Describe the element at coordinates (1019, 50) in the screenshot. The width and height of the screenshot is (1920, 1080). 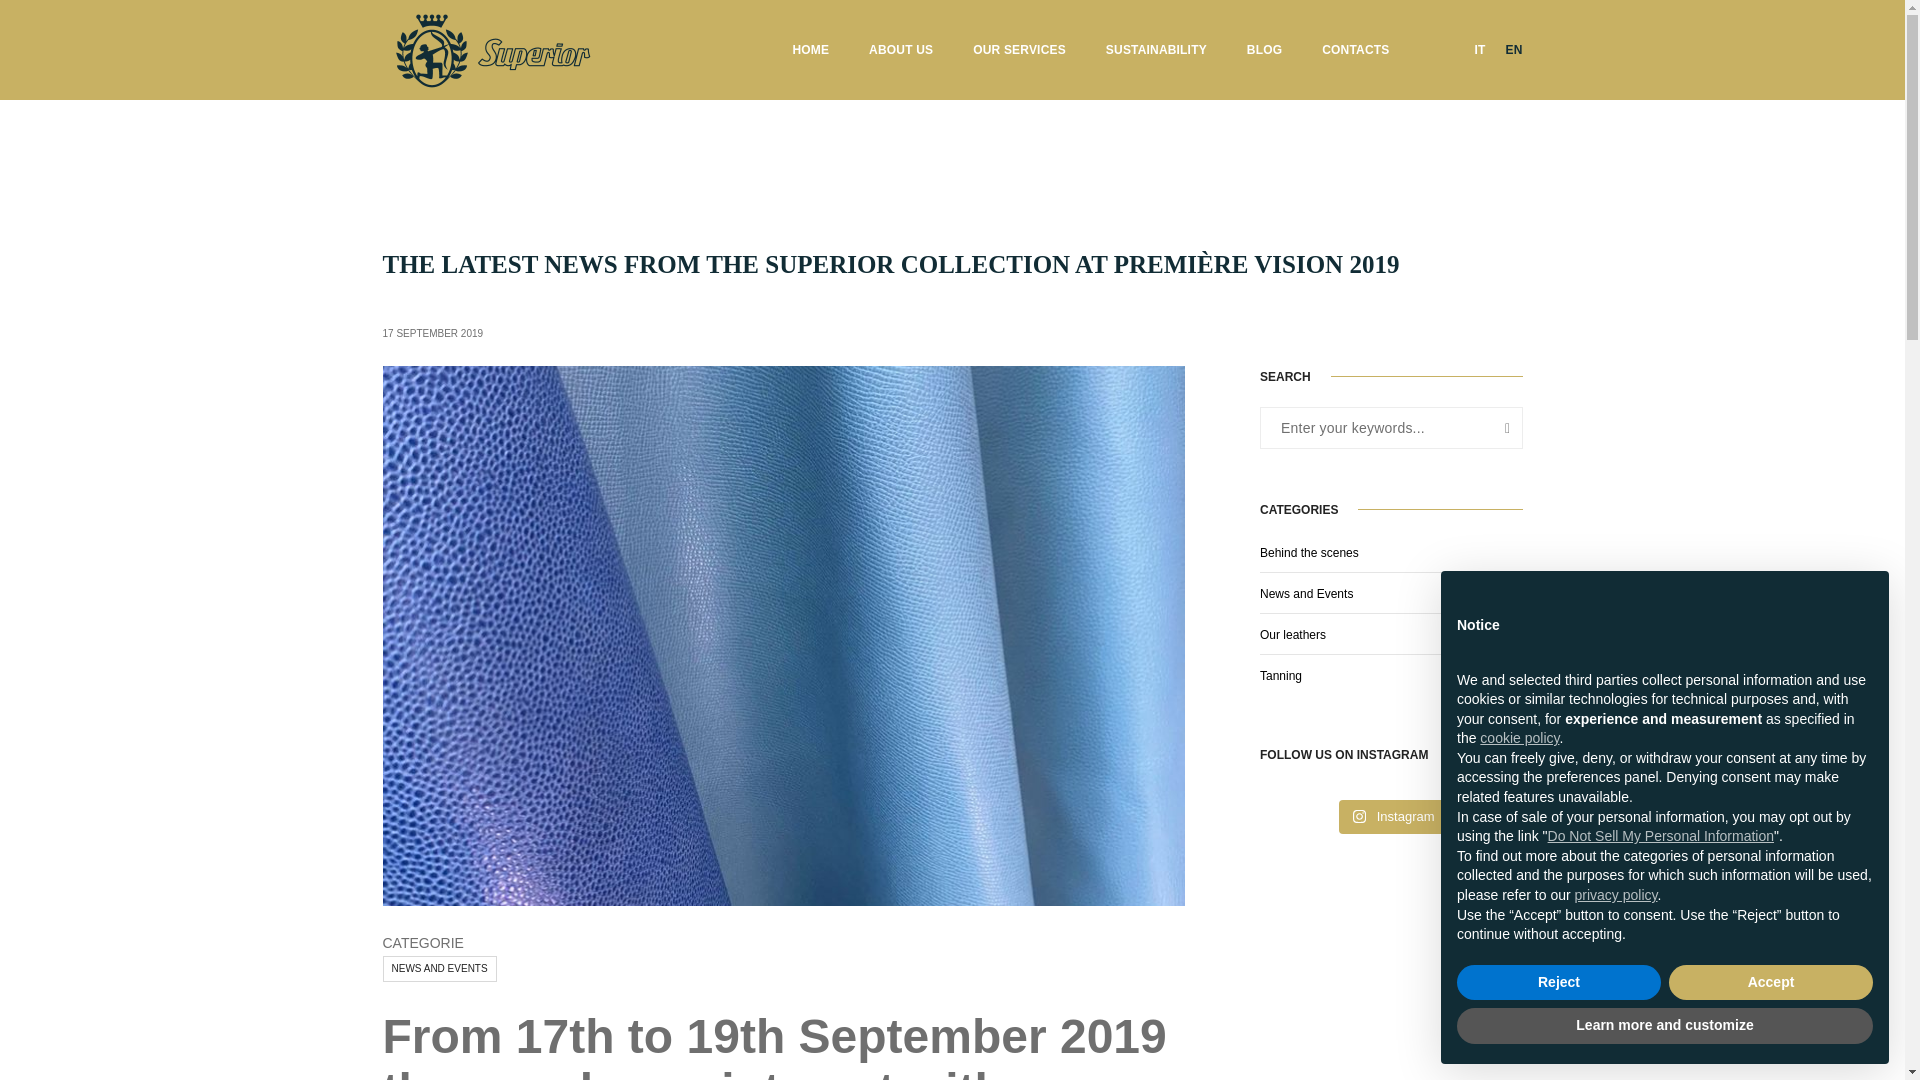
I see `OUR SERVICES` at that location.